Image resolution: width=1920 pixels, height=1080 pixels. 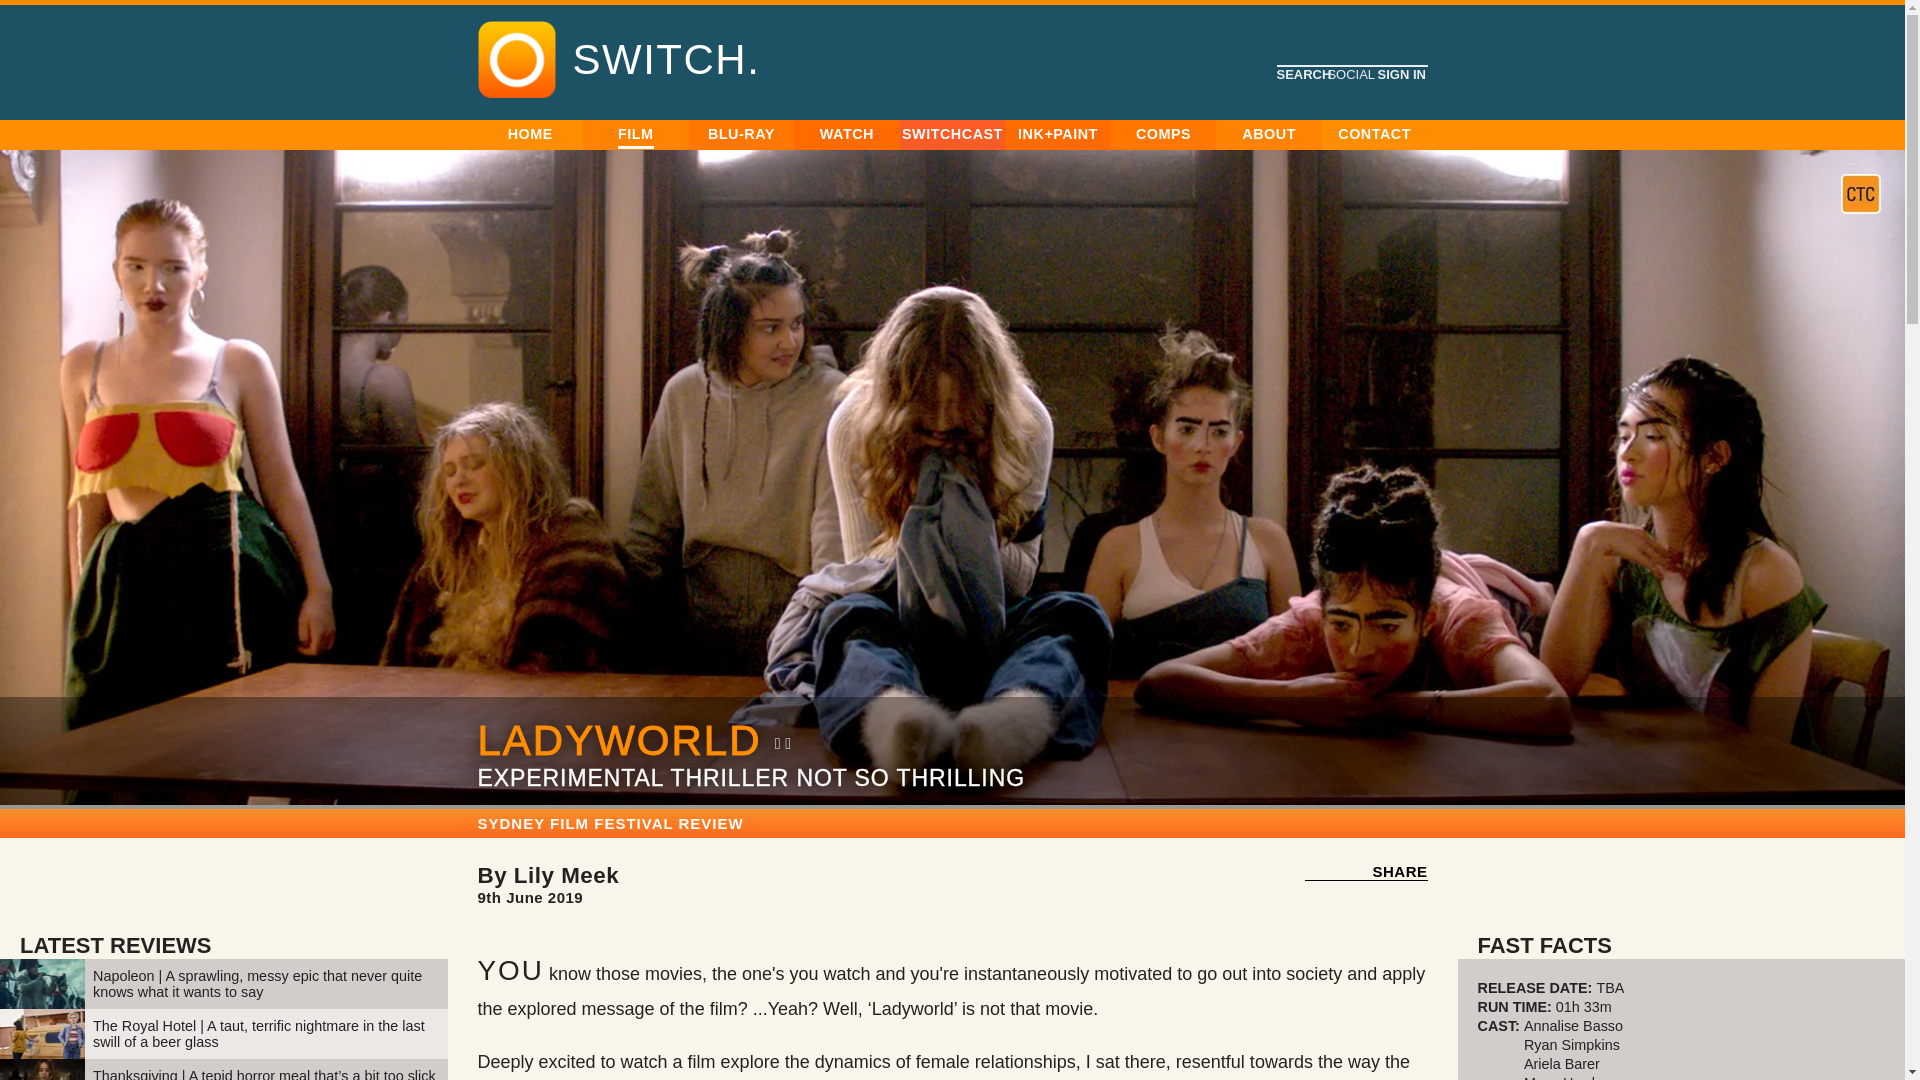 I want to click on FORGOT PASSWORD?, so click(x=1161, y=263).